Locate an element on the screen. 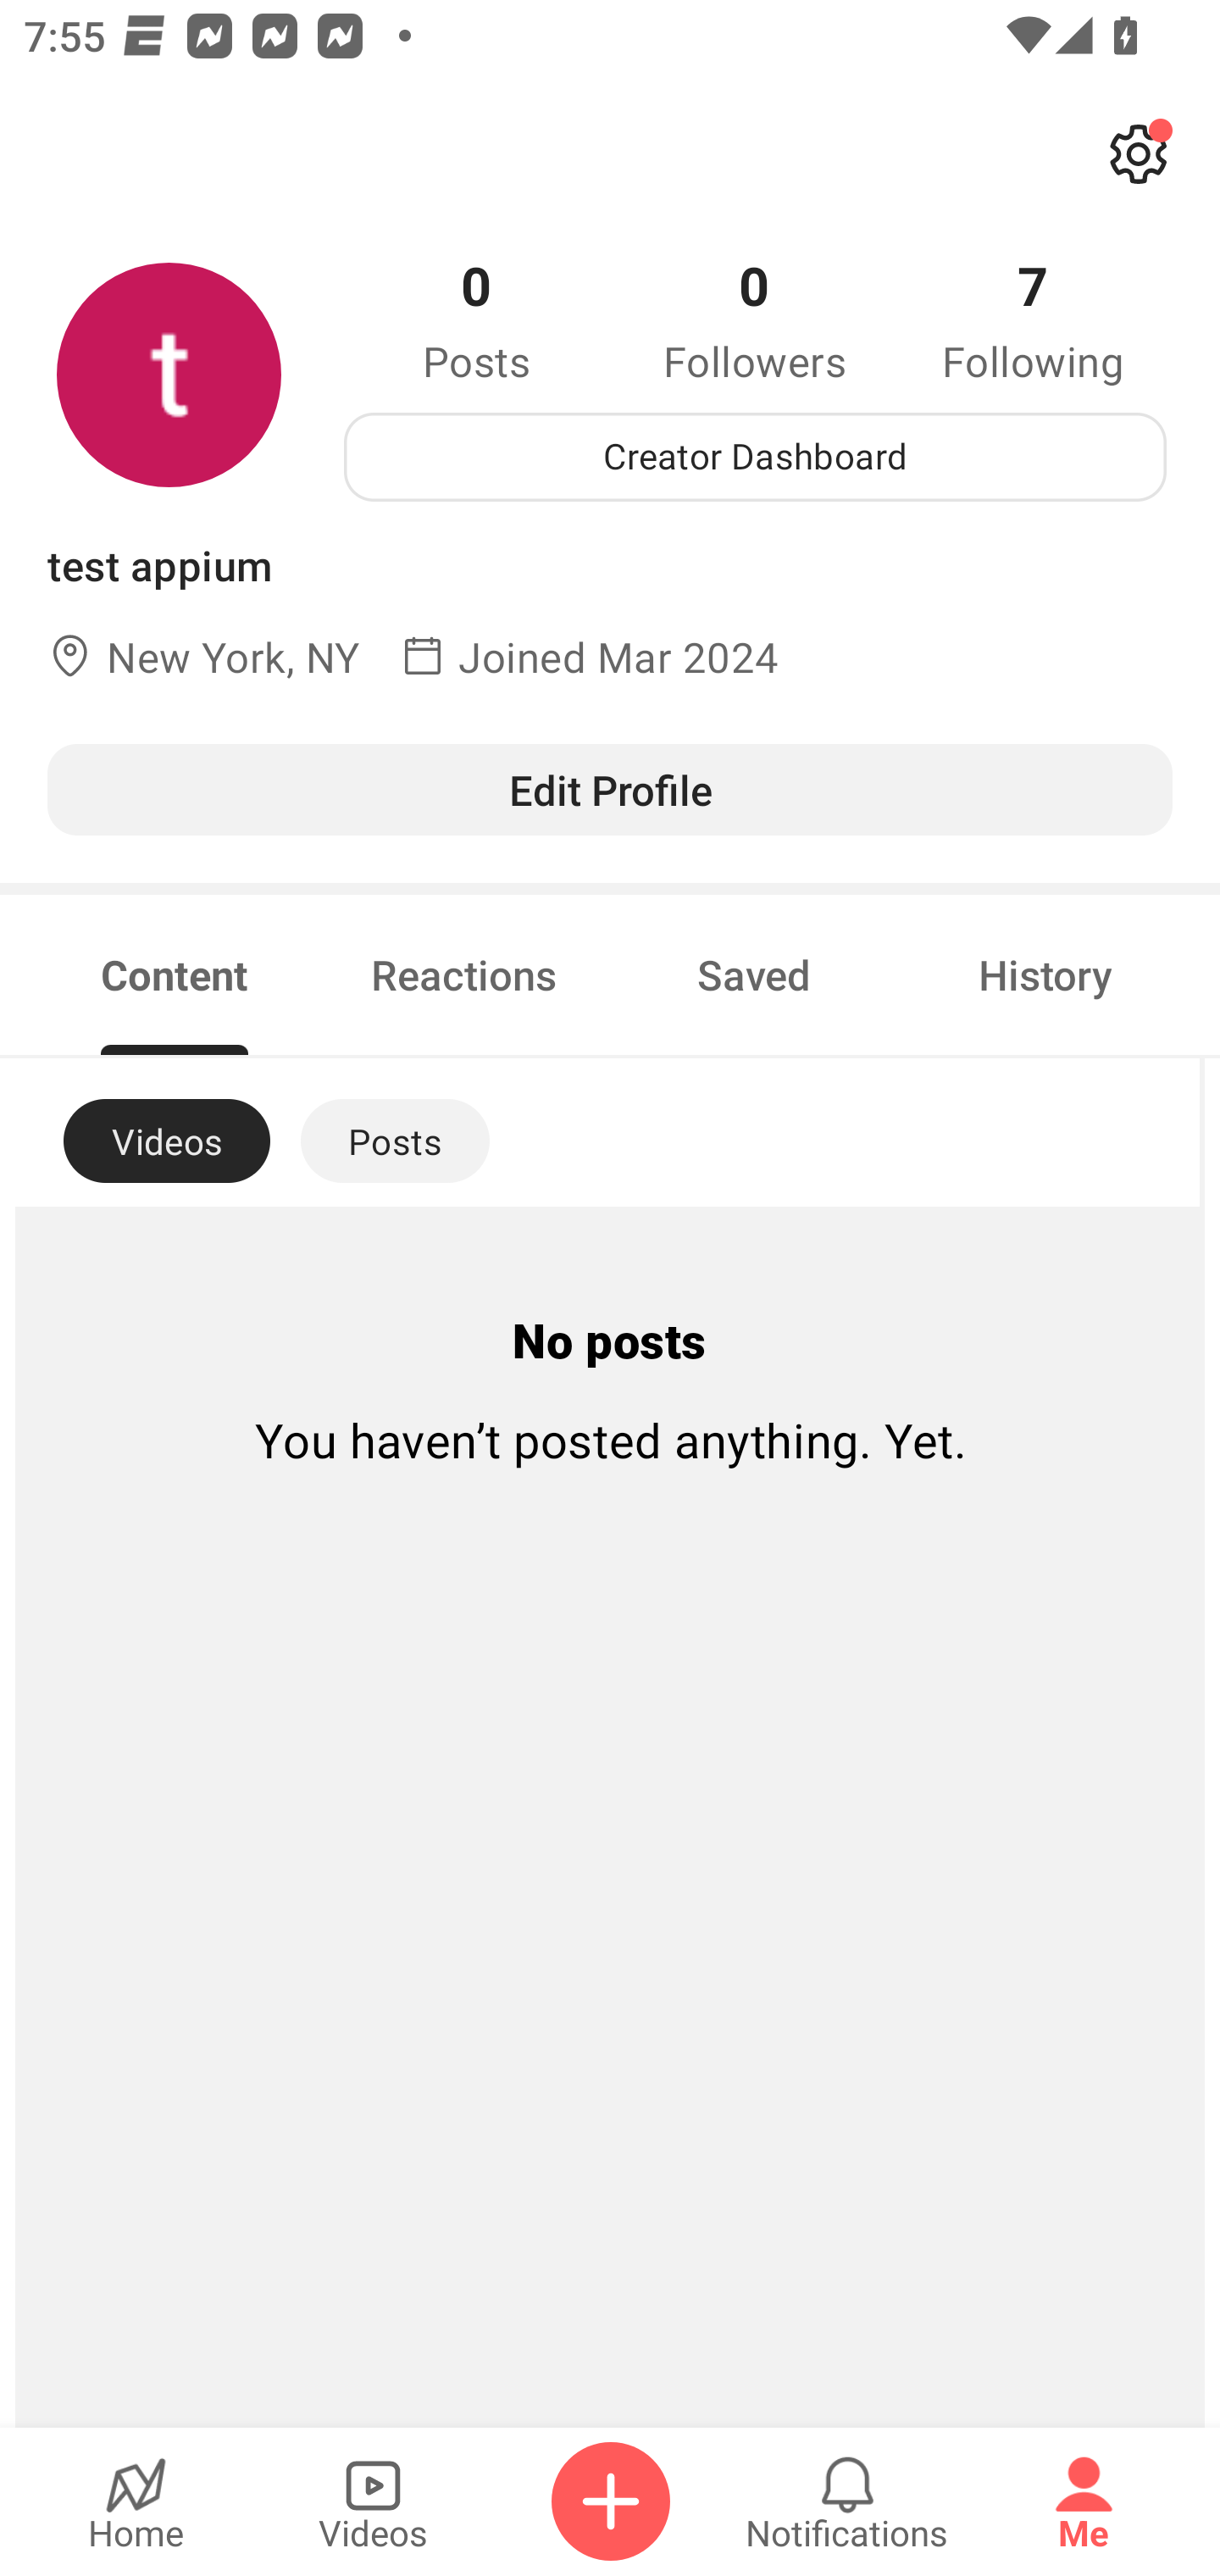  Posts is located at coordinates (395, 1141).